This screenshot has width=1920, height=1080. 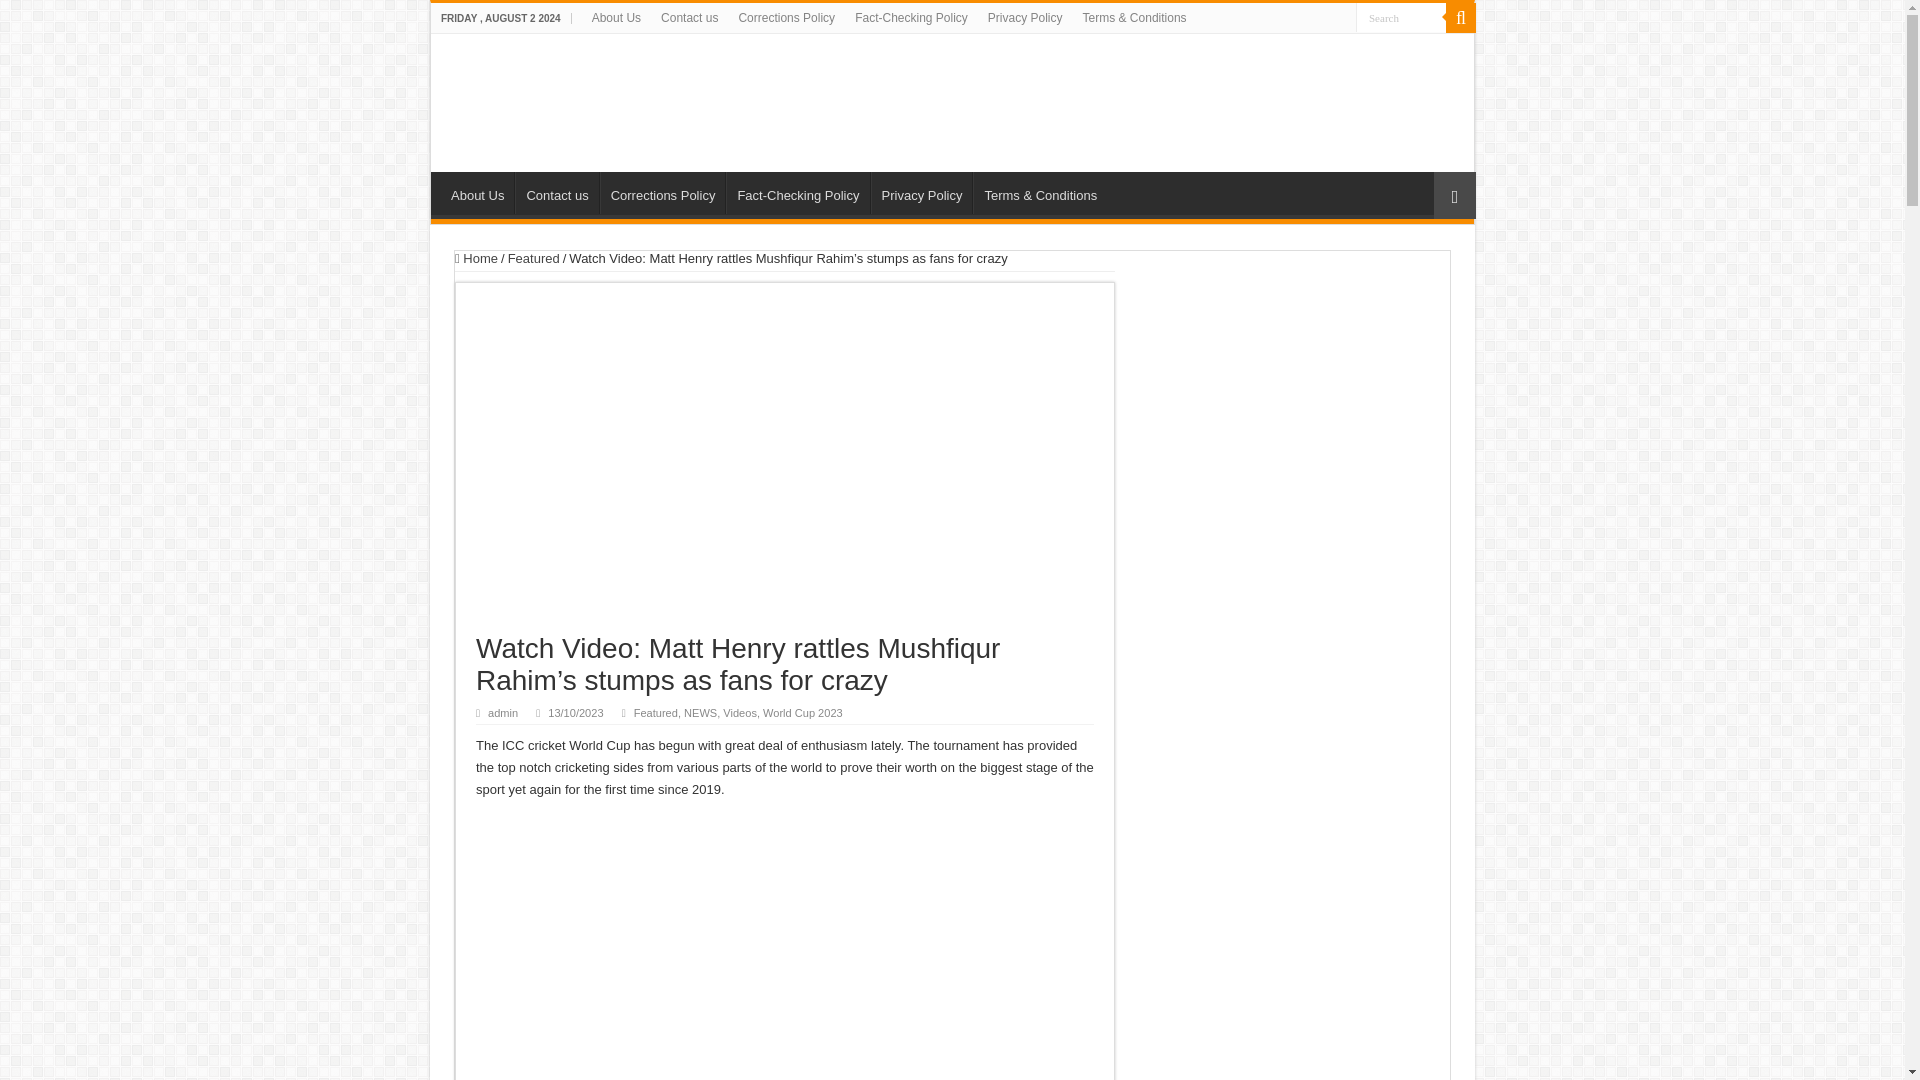 I want to click on NEWS, so click(x=700, y=713).